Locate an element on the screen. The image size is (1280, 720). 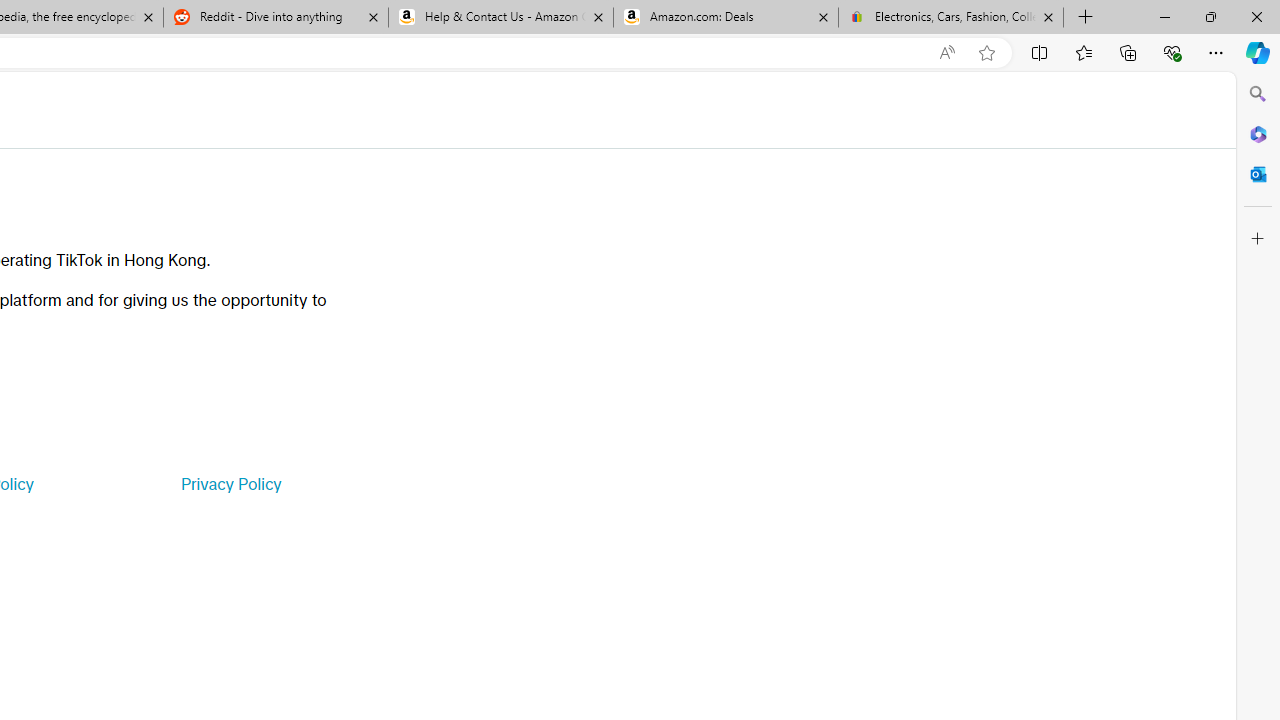
Close Outlook pane is located at coordinates (1258, 174).